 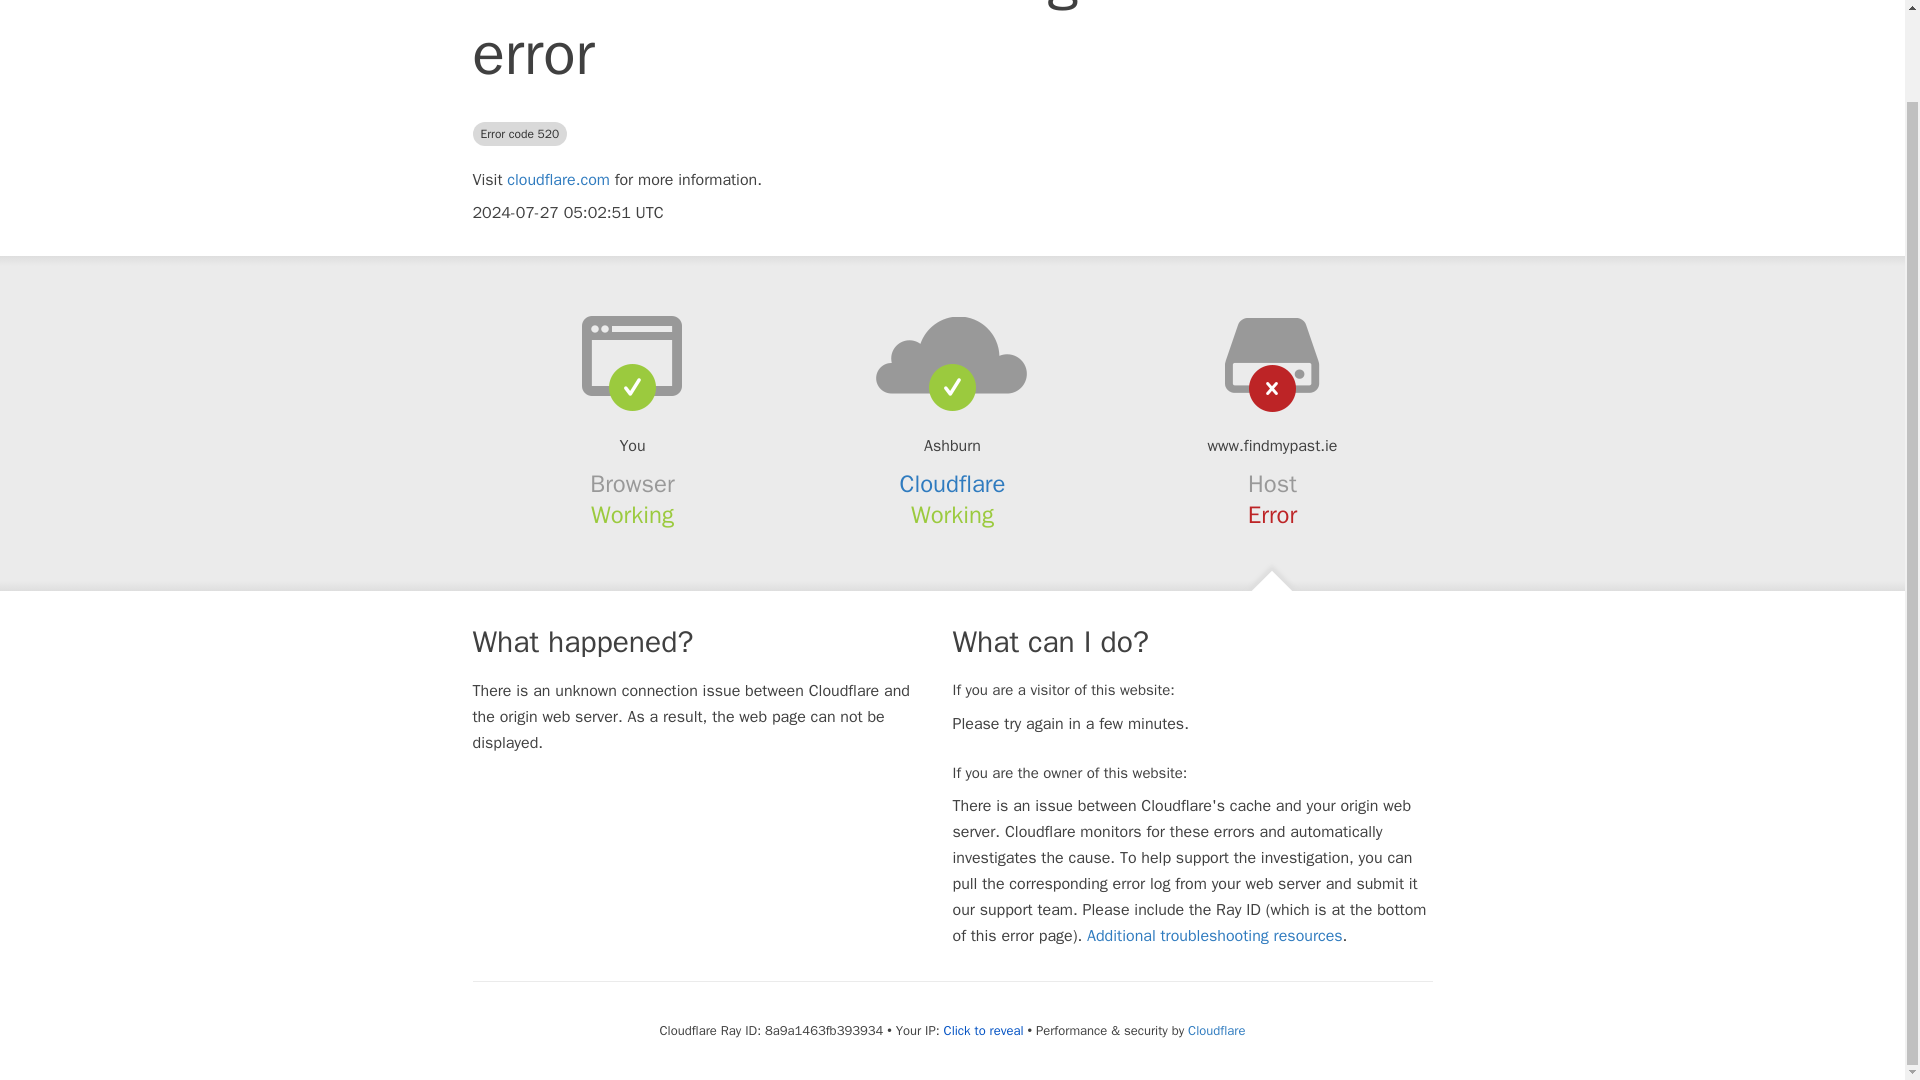 What do you see at coordinates (984, 1030) in the screenshot?
I see `Click to reveal` at bounding box center [984, 1030].